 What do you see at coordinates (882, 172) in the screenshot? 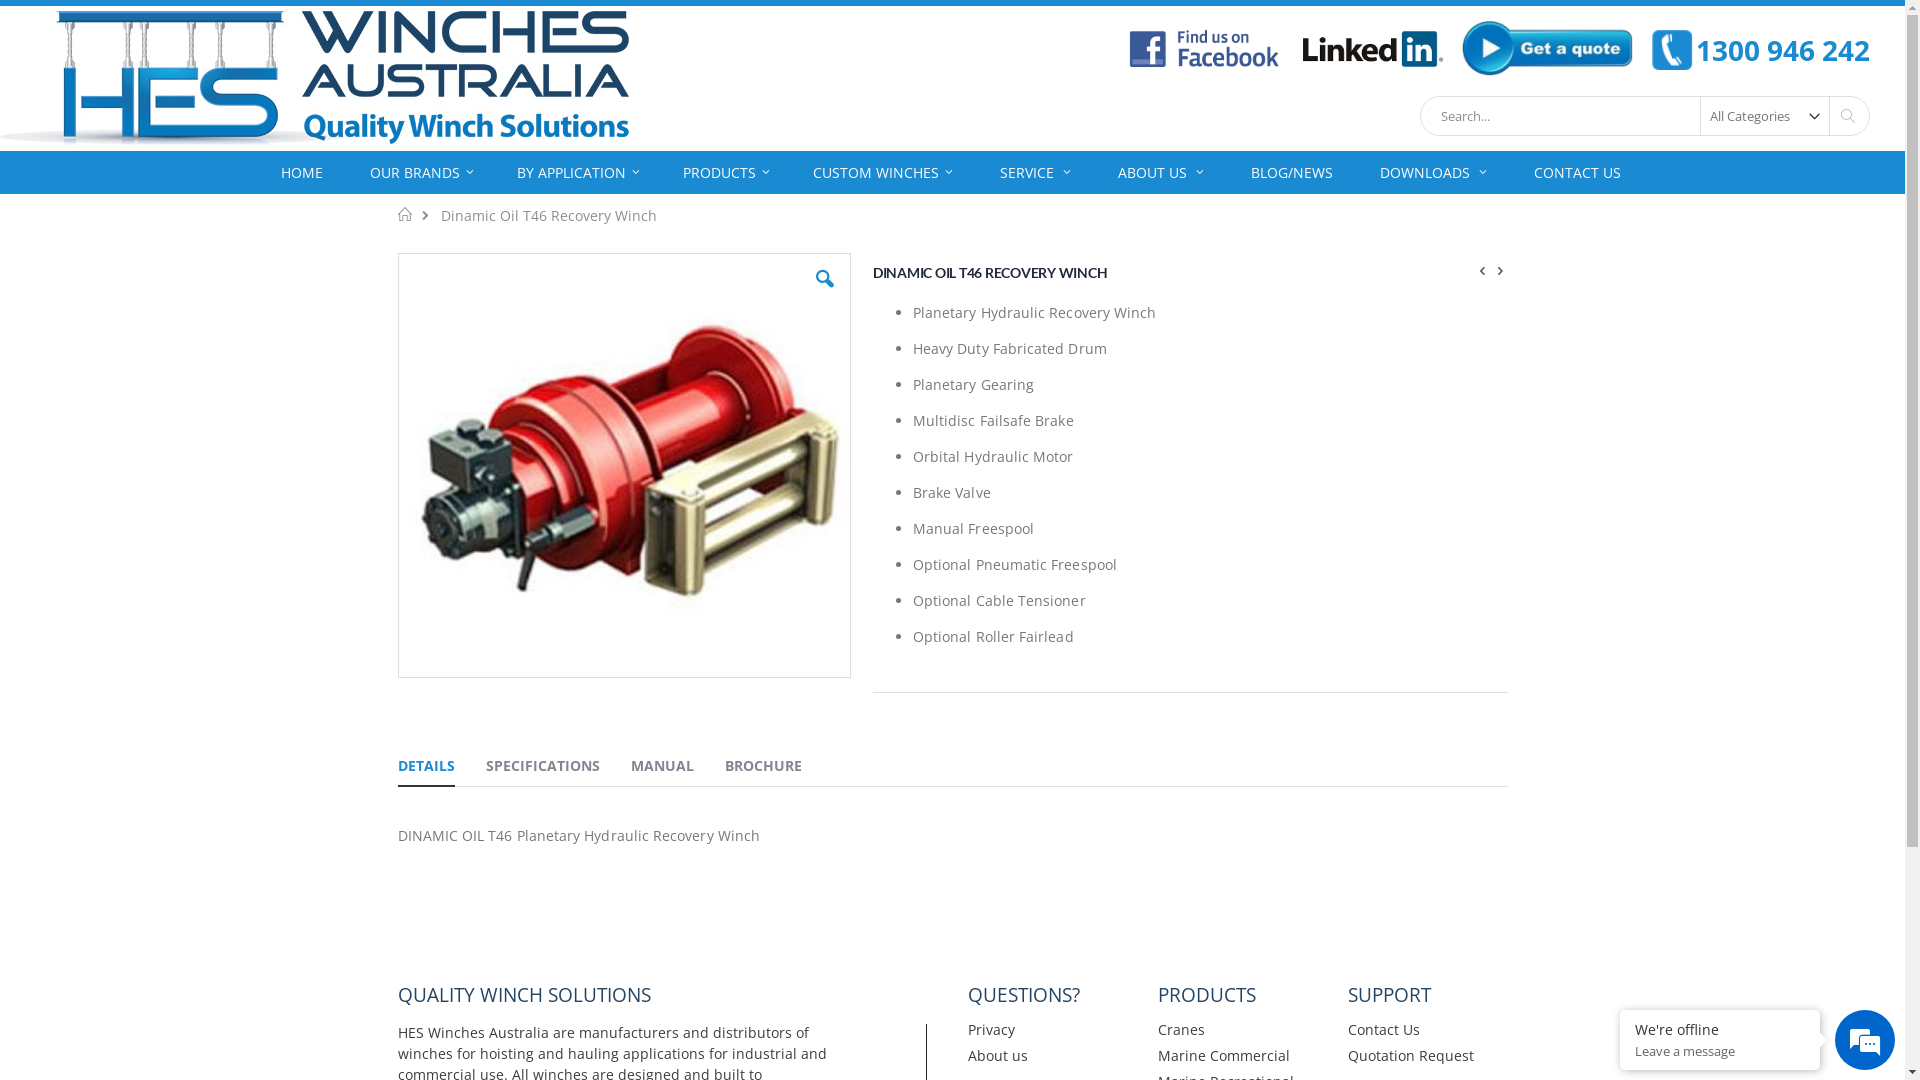
I see `CUSTOM WINCHES` at bounding box center [882, 172].